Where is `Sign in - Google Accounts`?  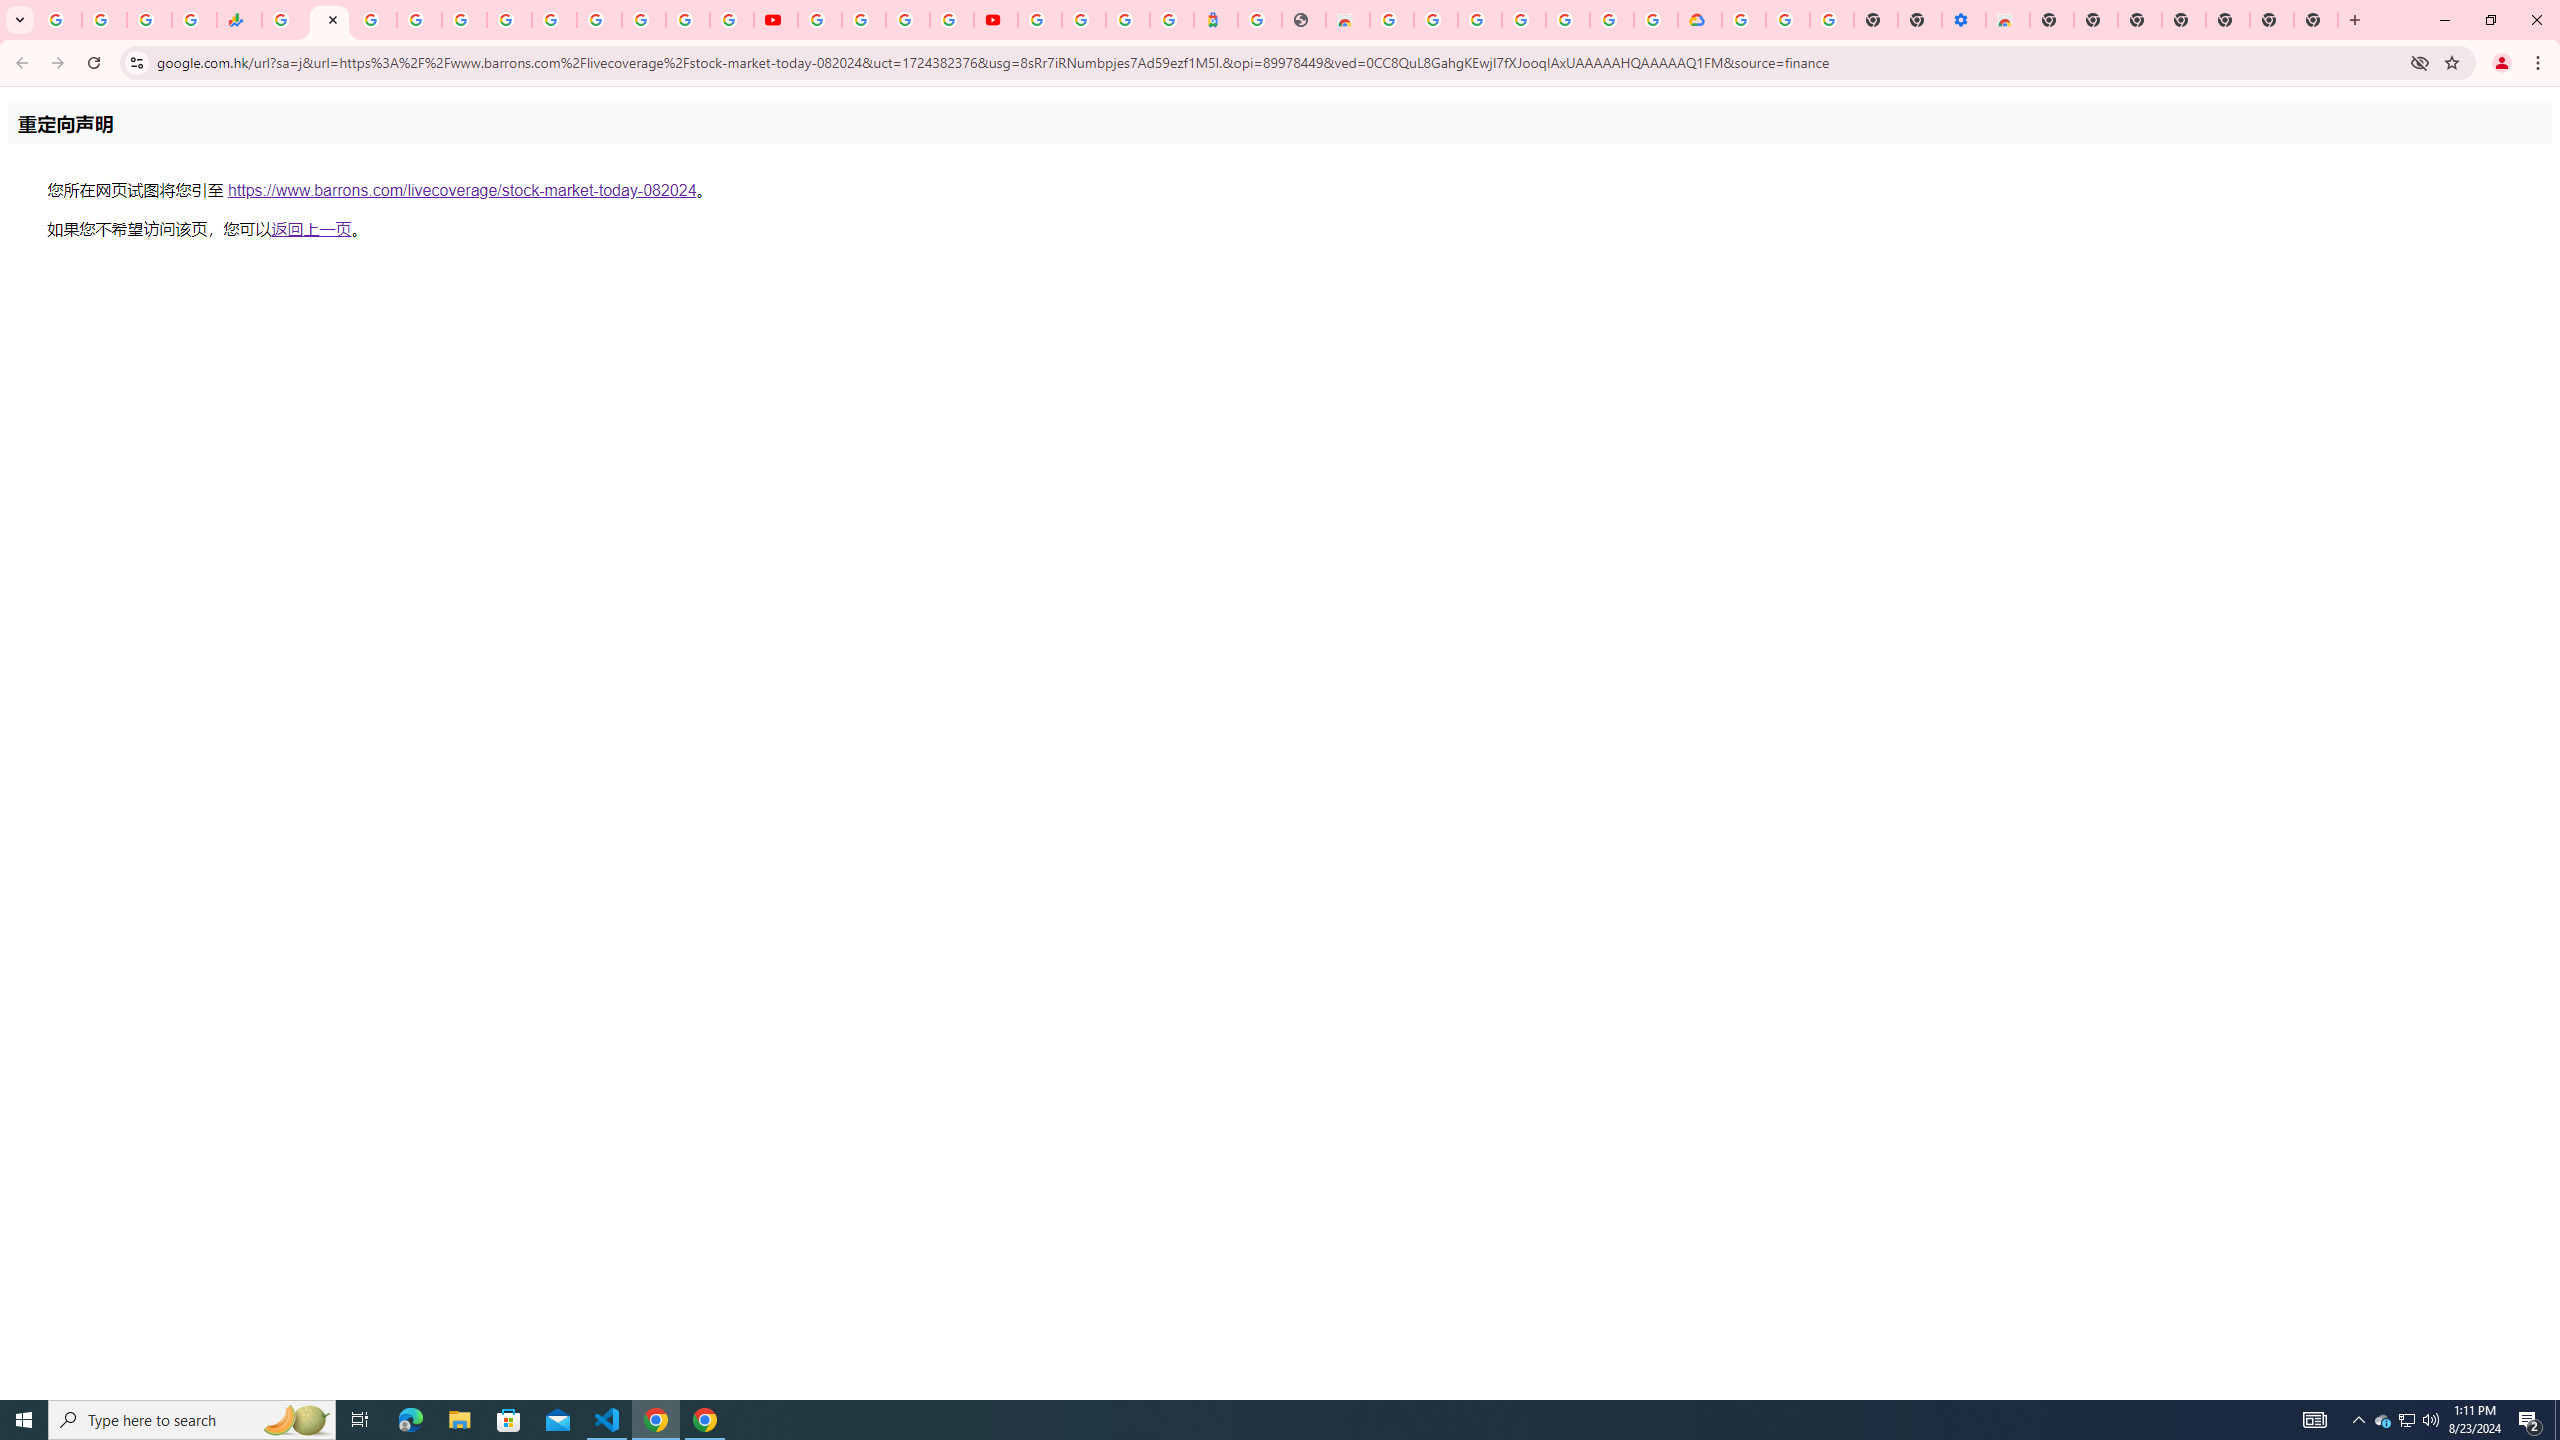 Sign in - Google Accounts is located at coordinates (1612, 20).